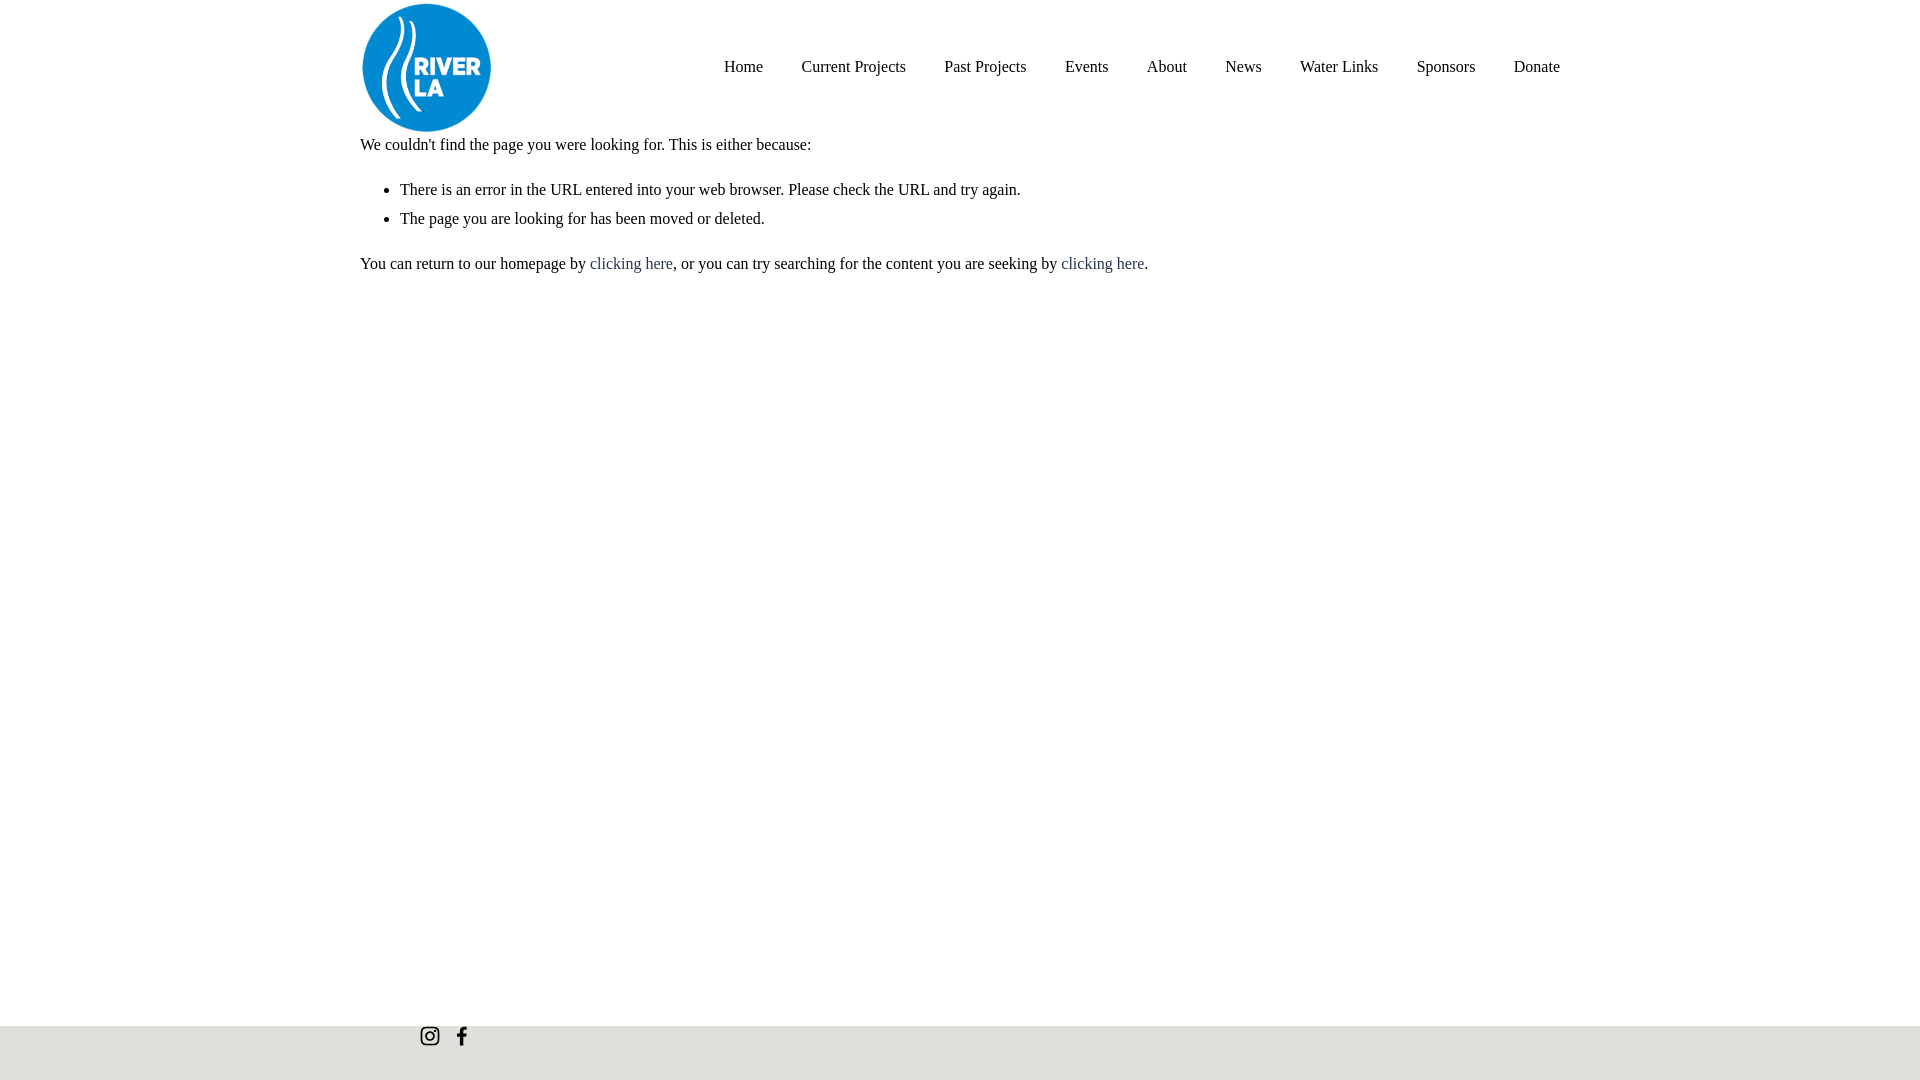 This screenshot has width=1920, height=1080. What do you see at coordinates (631, 263) in the screenshot?
I see `clicking here` at bounding box center [631, 263].